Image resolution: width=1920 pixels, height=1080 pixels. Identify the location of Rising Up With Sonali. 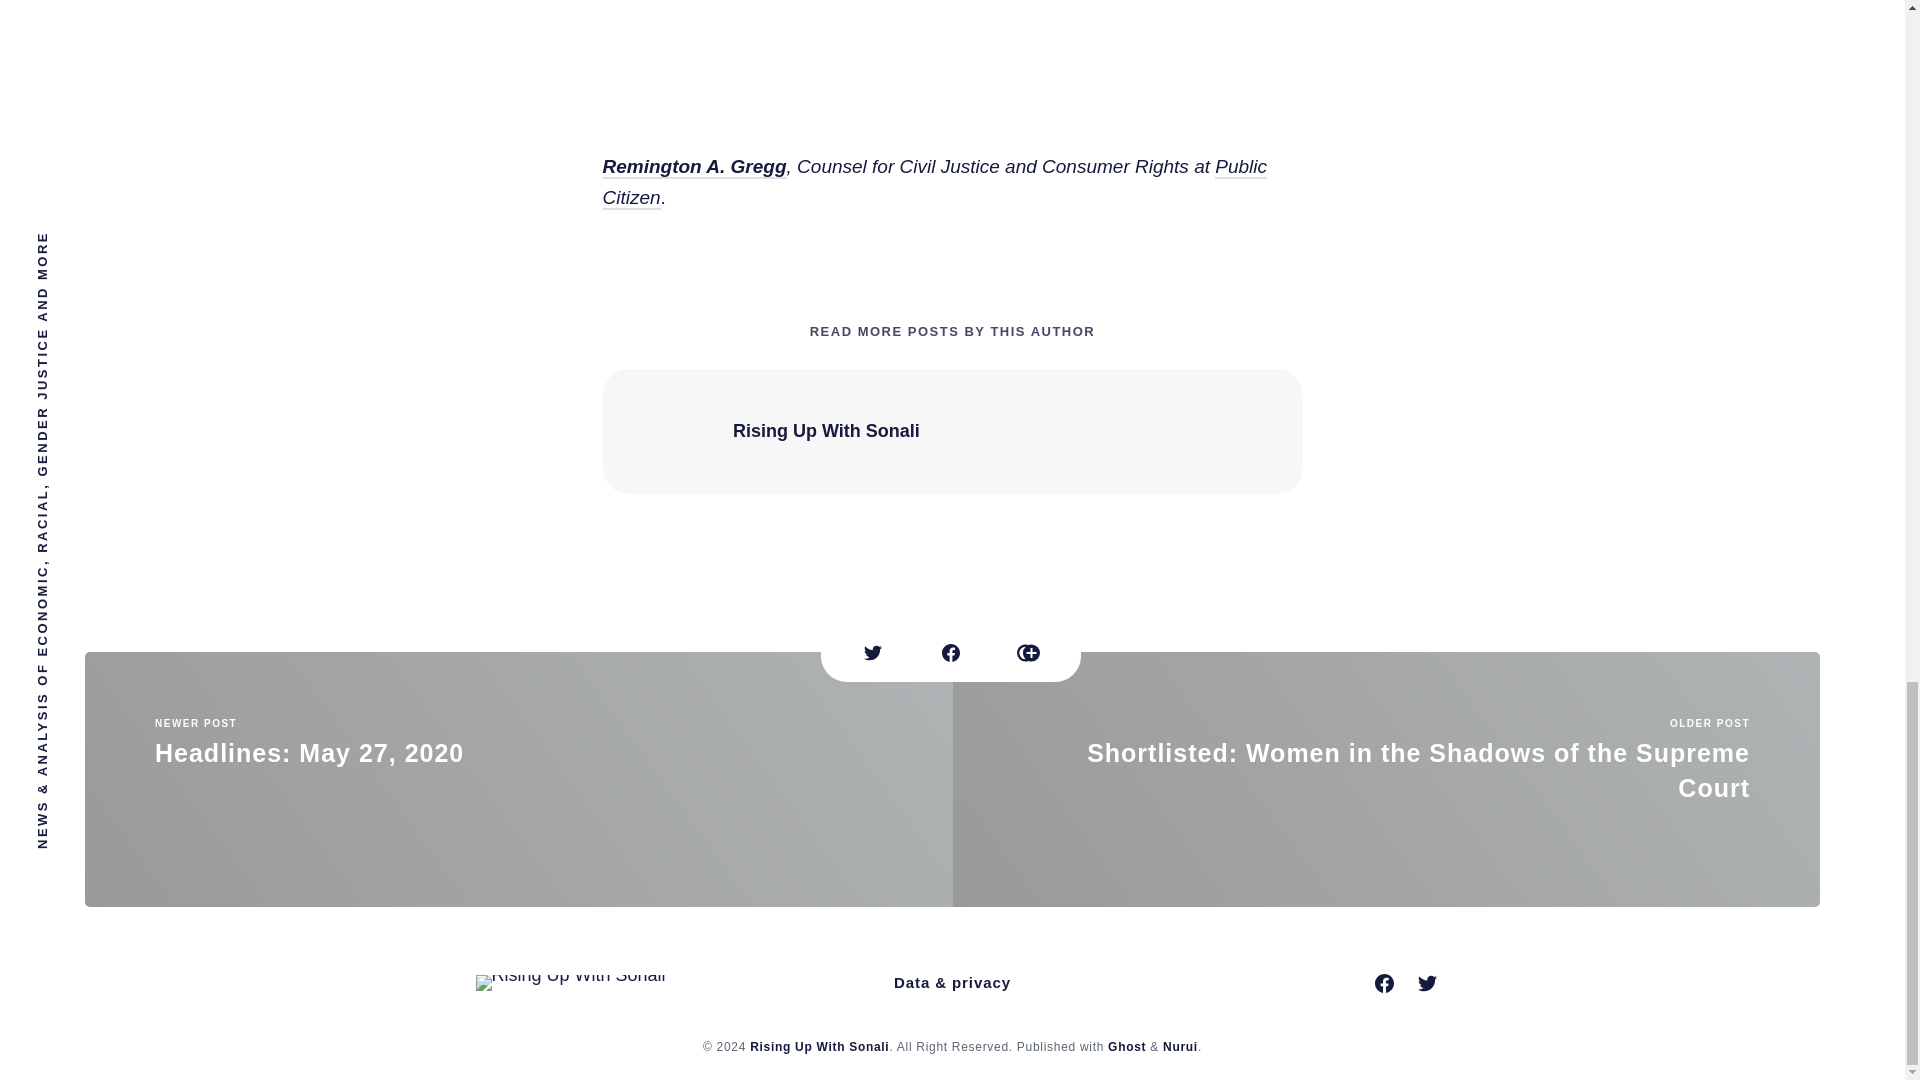
(825, 430).